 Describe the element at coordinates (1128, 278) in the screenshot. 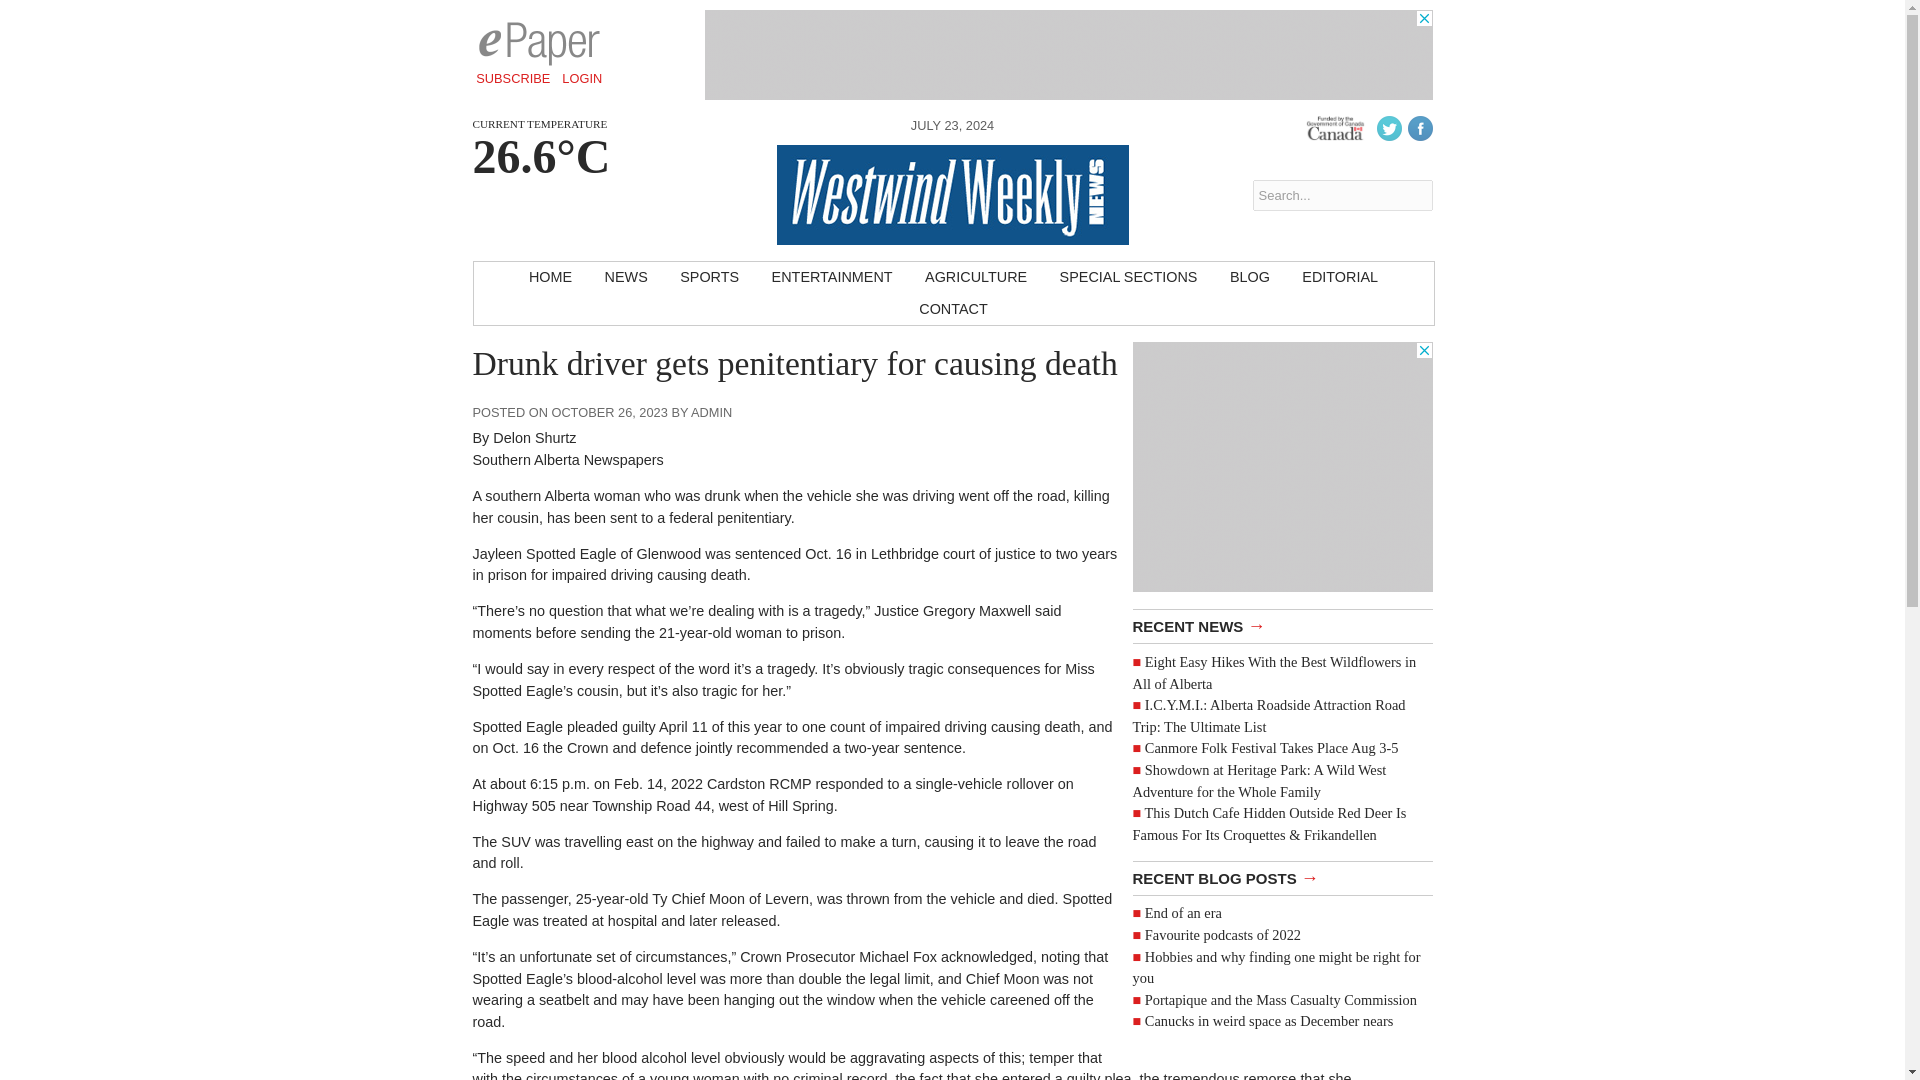

I see `SPECIAL SECTIONS` at that location.